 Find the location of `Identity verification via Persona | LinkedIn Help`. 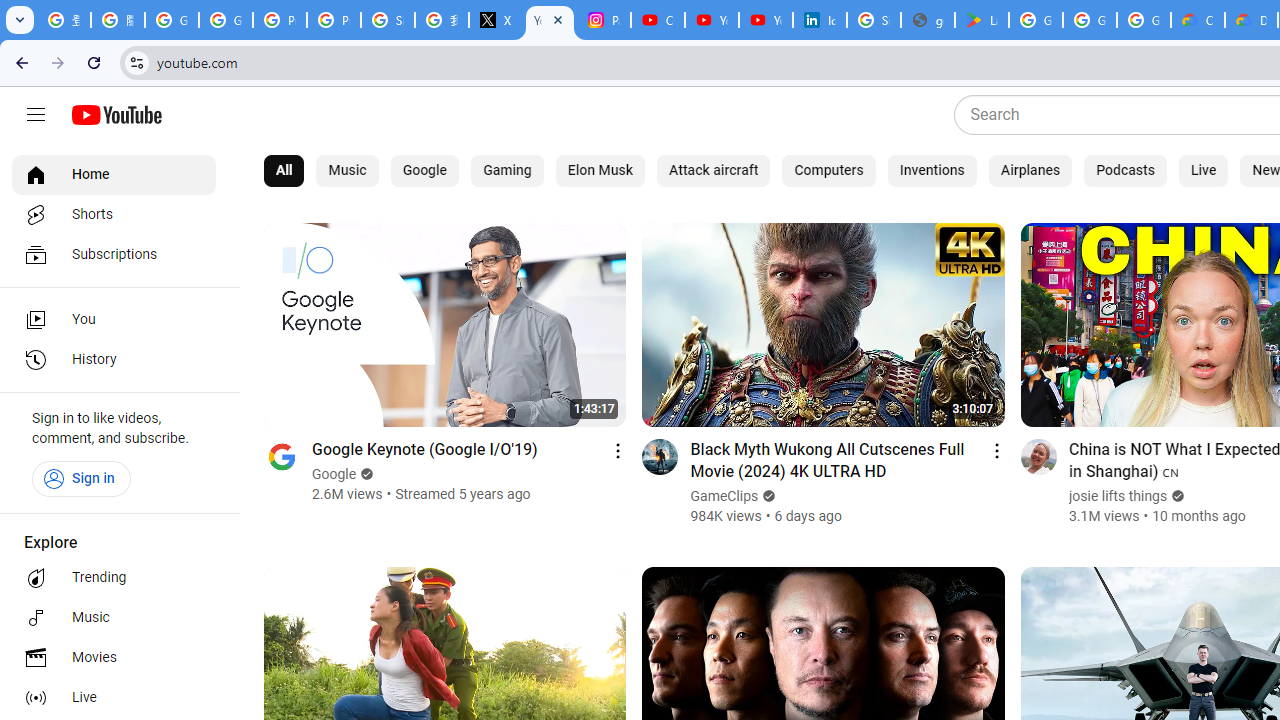

Identity verification via Persona | LinkedIn Help is located at coordinates (820, 20).